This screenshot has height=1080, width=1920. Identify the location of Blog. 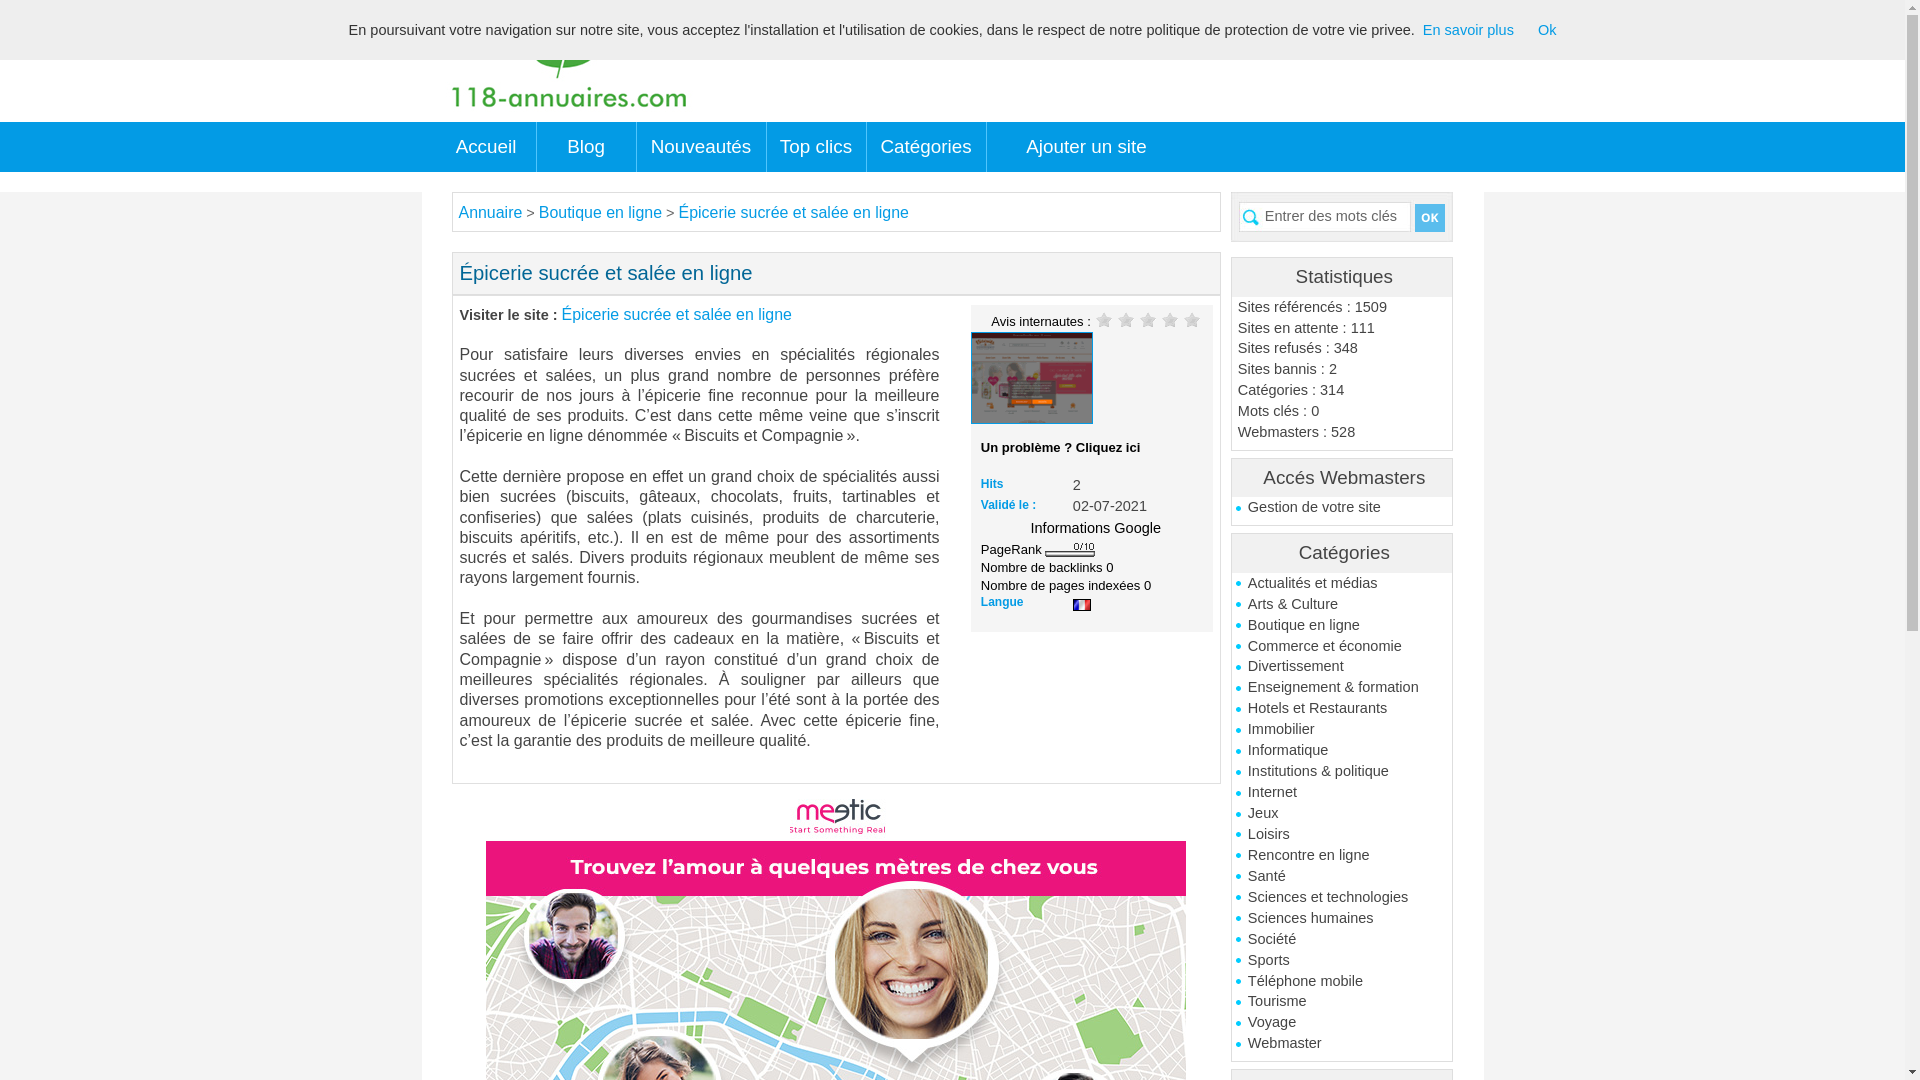
(586, 147).